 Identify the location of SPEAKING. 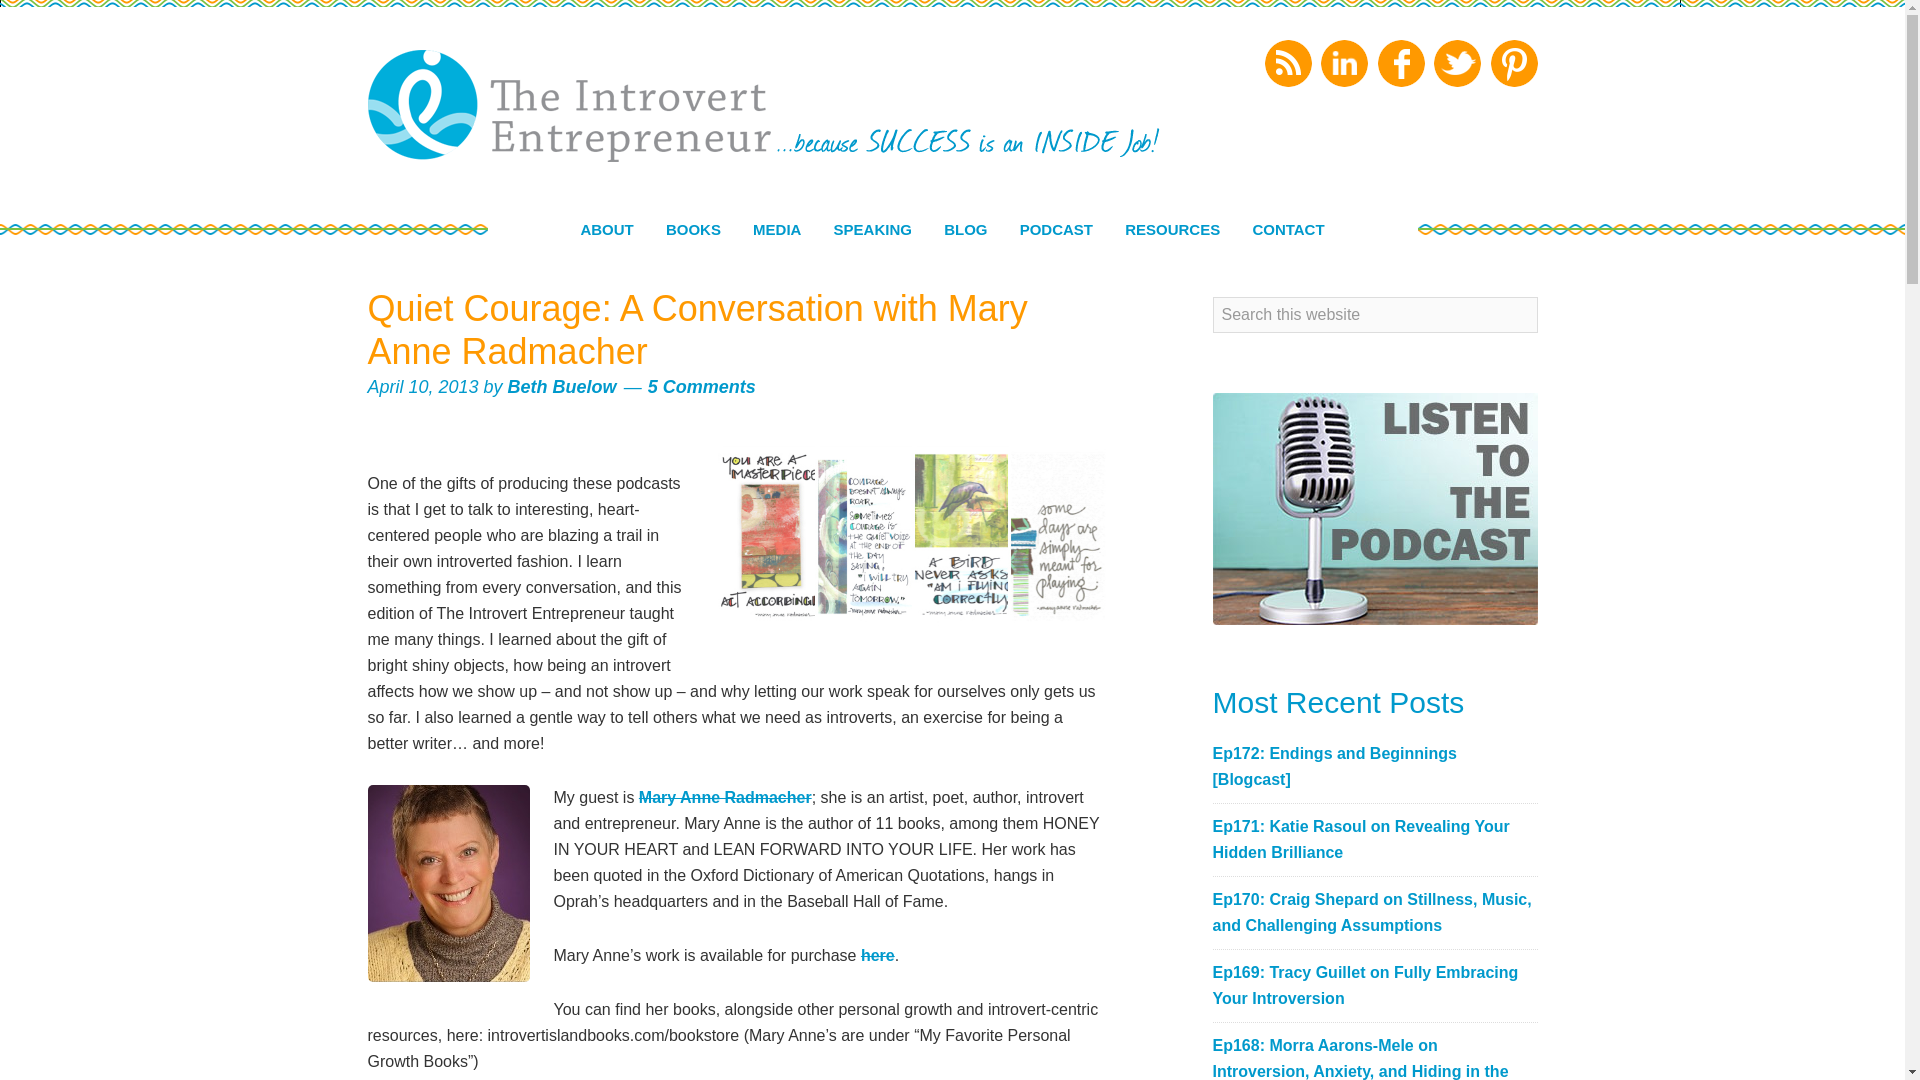
(872, 229).